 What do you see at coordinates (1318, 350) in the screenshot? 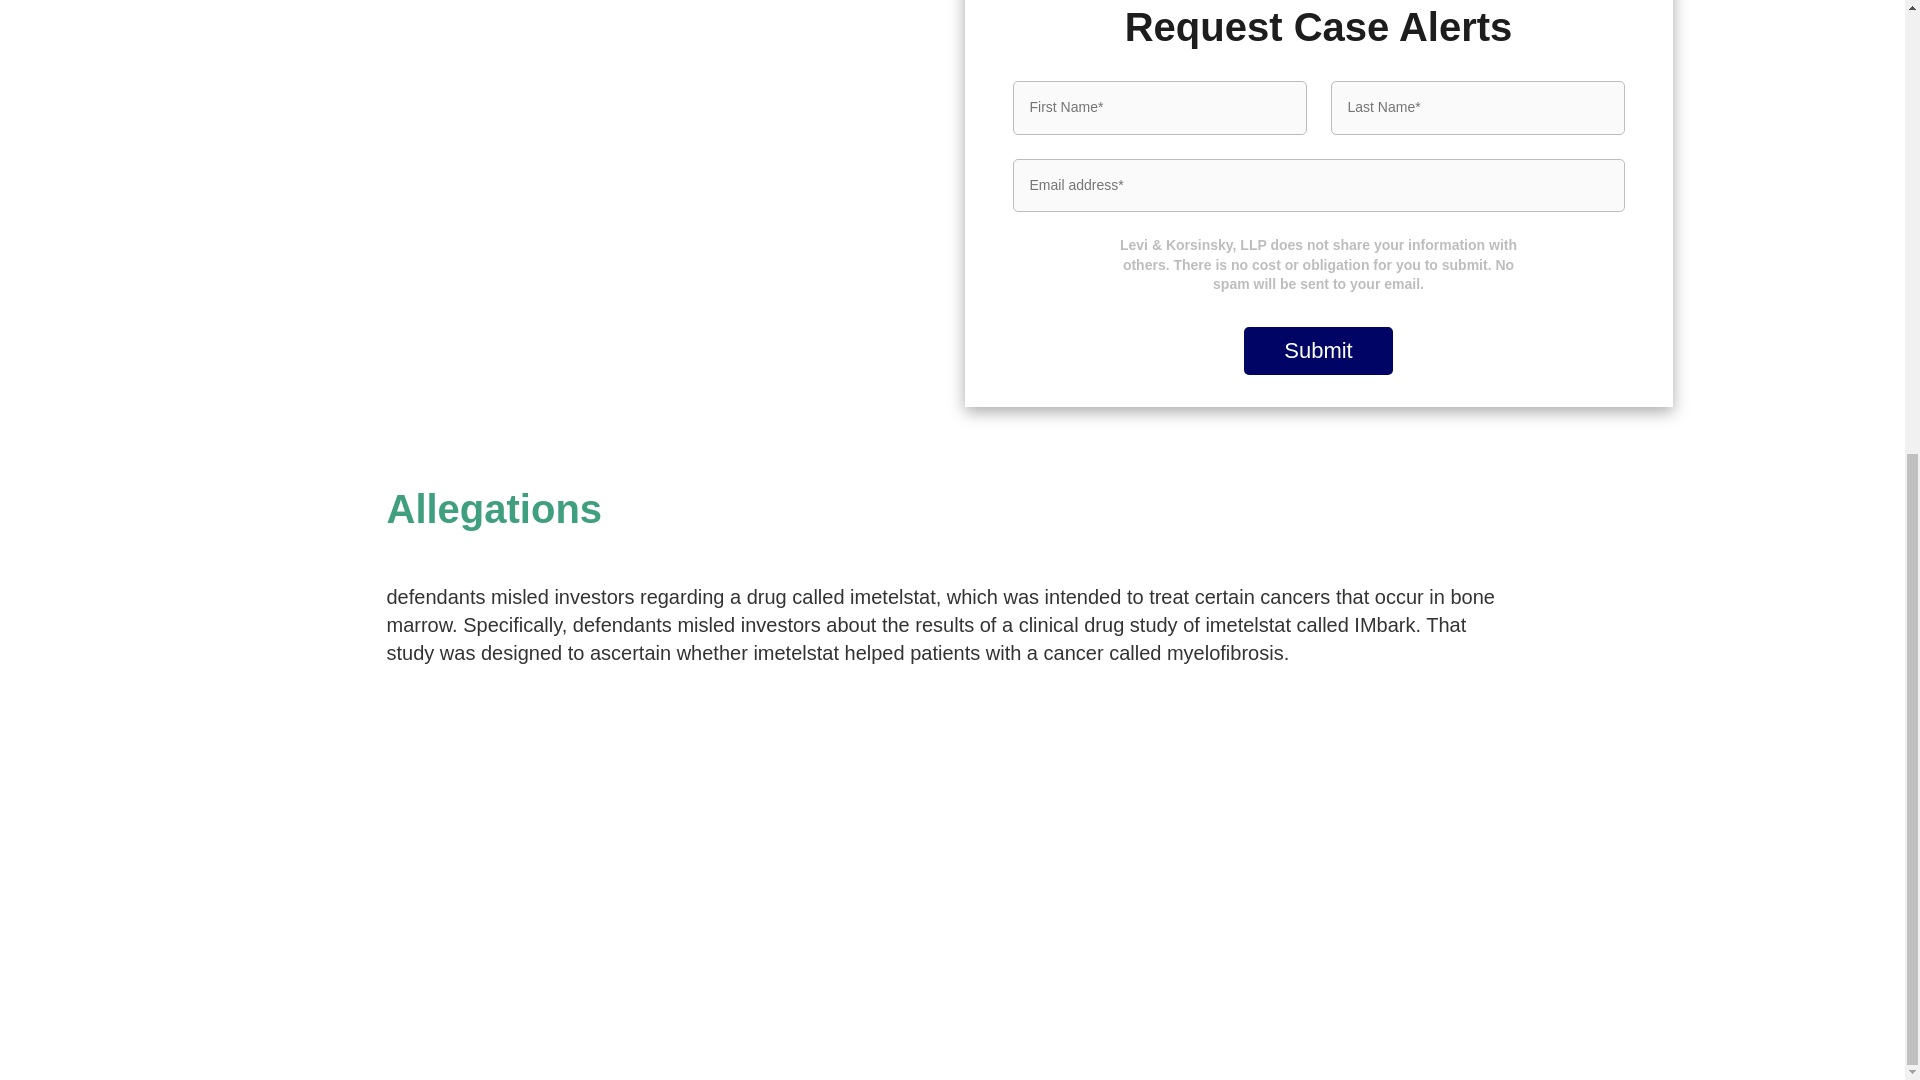
I see `Submit` at bounding box center [1318, 350].